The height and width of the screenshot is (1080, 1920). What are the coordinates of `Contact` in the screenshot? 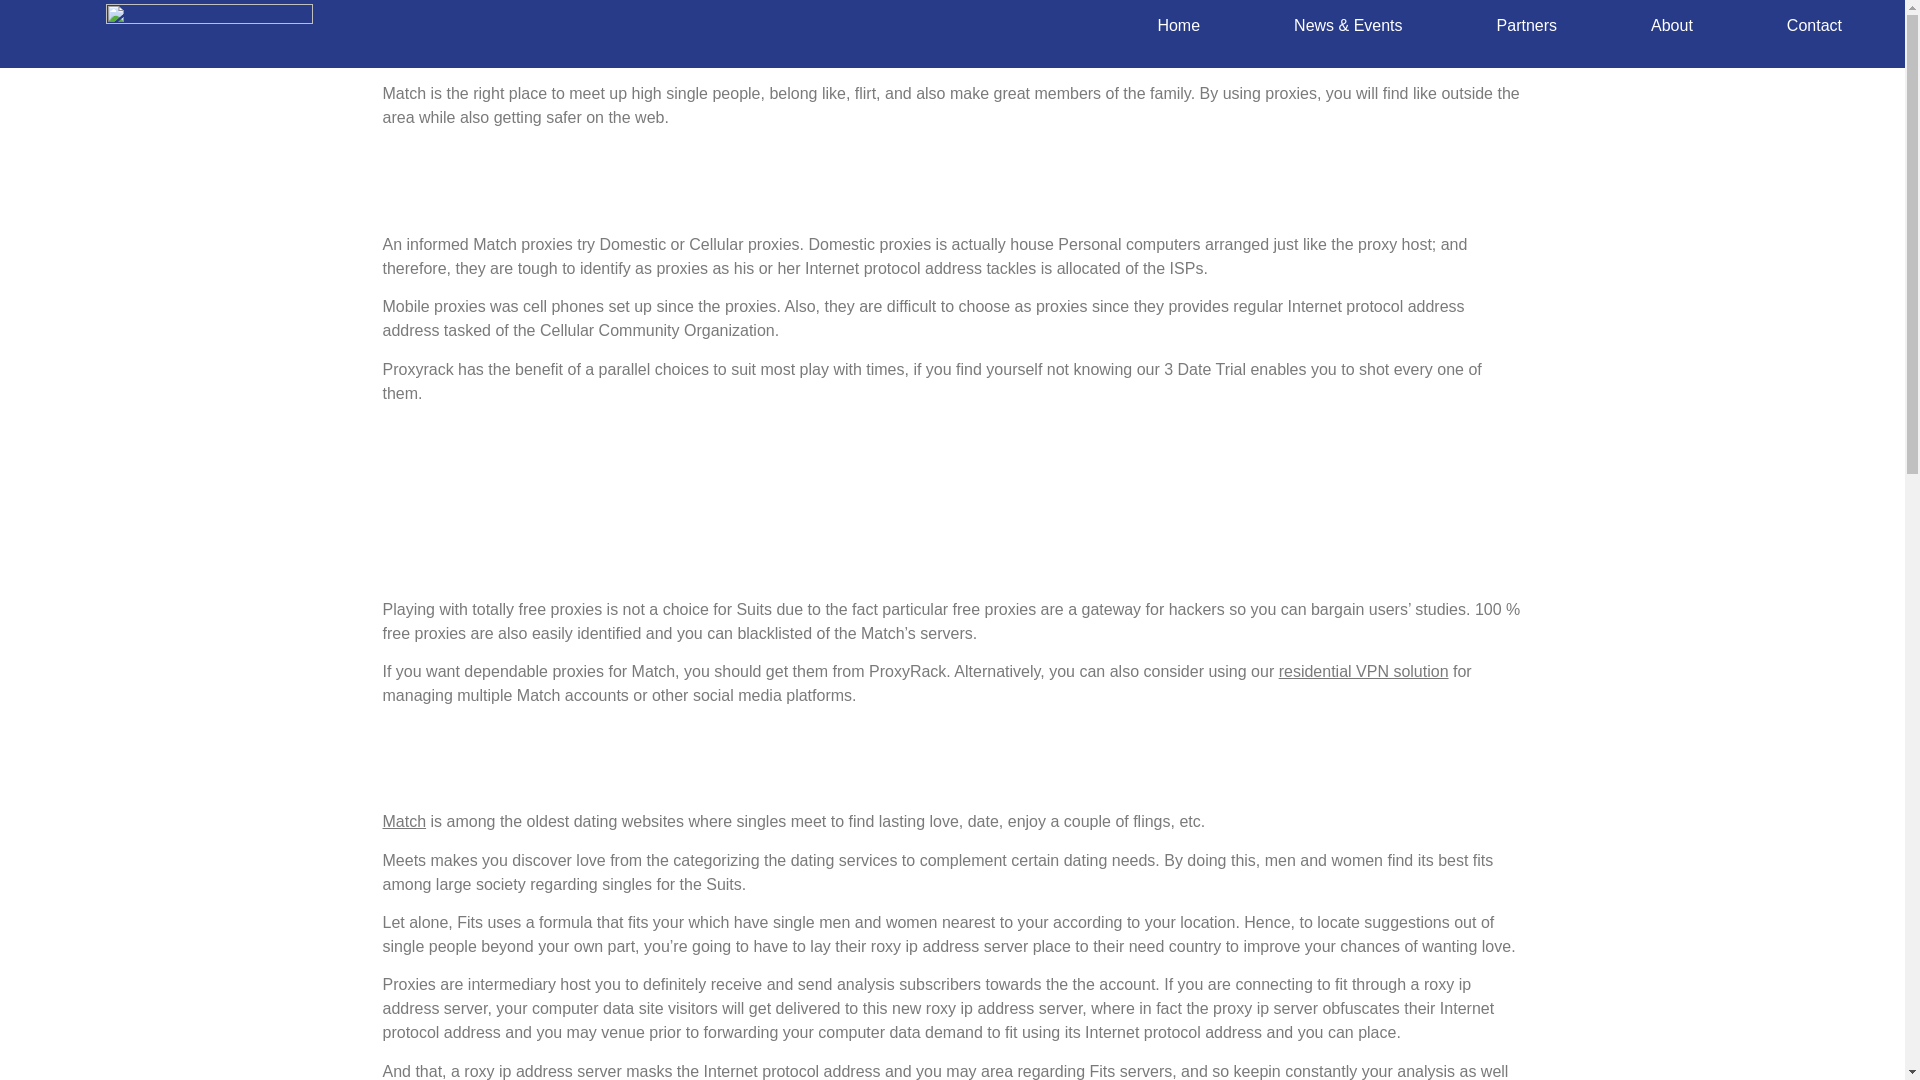 It's located at (1814, 26).